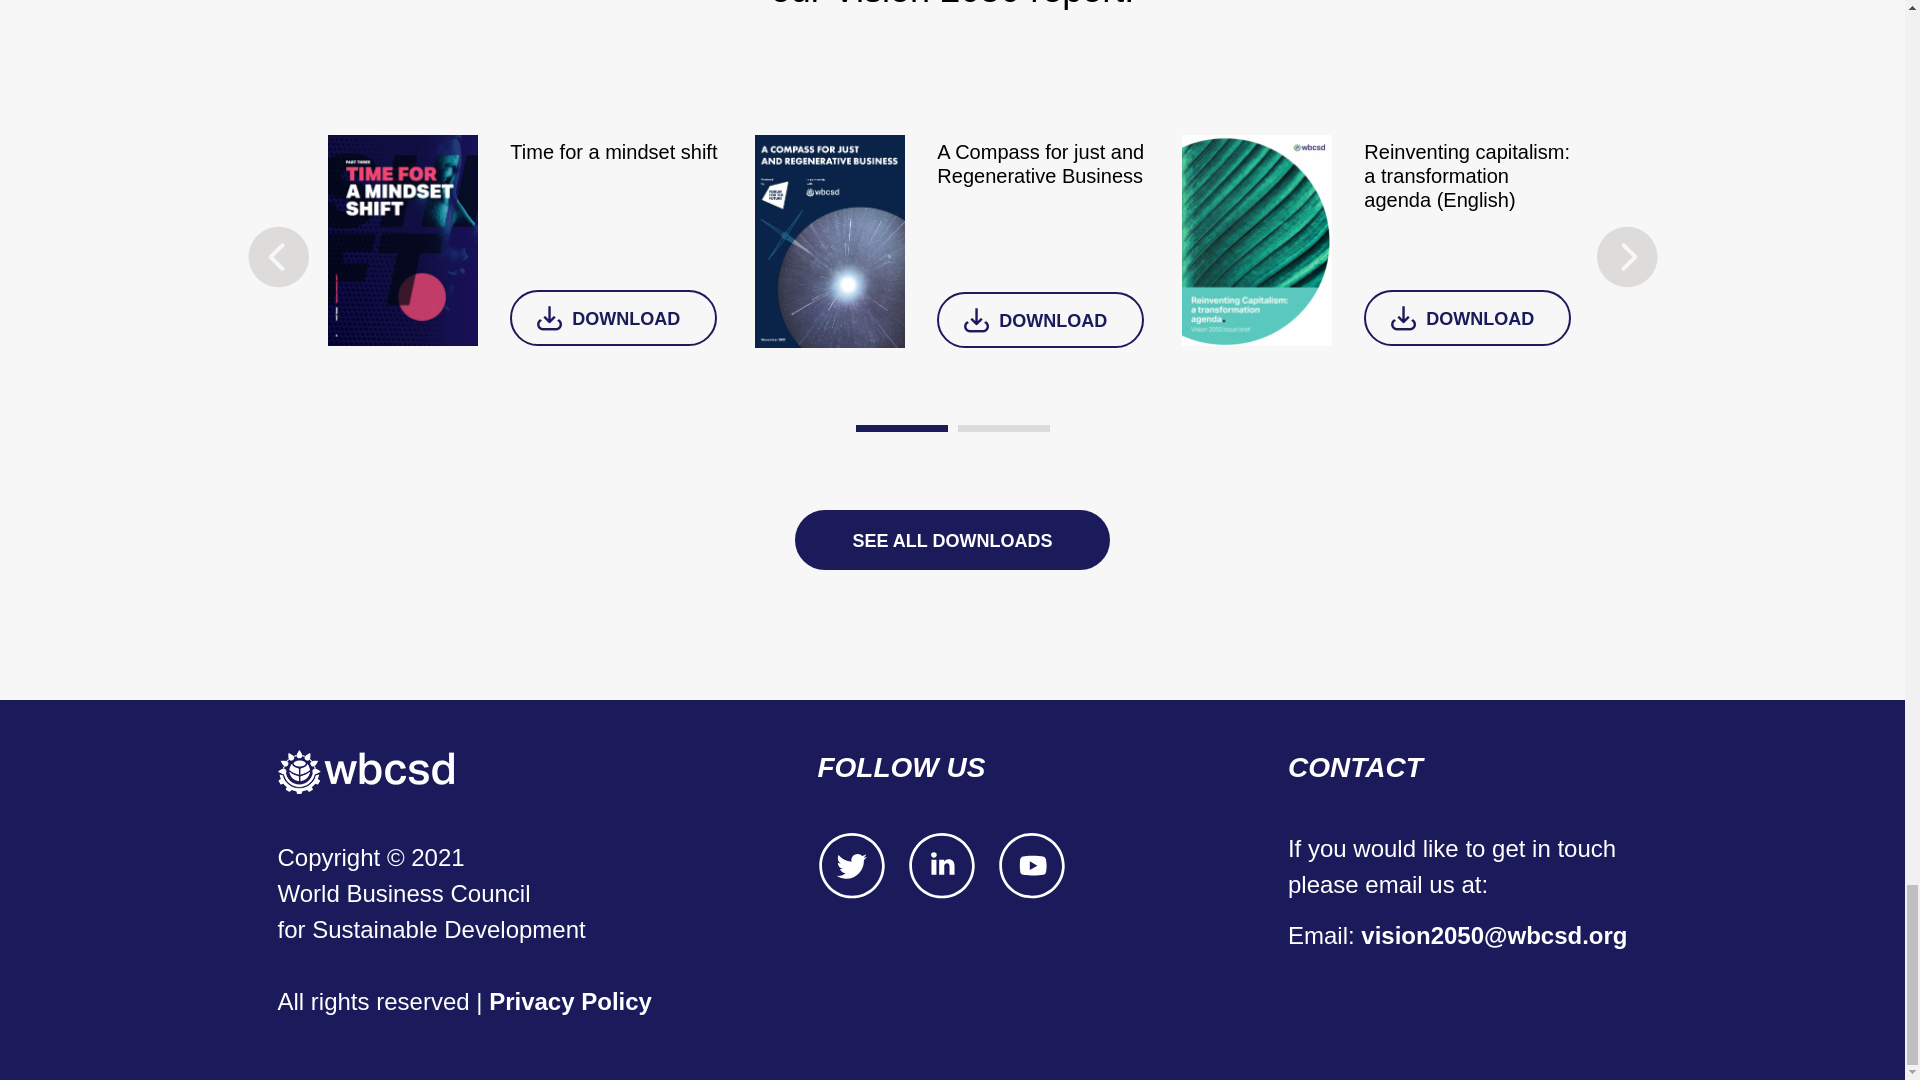  Describe the element at coordinates (1040, 319) in the screenshot. I see `DOWNLOAD` at that location.